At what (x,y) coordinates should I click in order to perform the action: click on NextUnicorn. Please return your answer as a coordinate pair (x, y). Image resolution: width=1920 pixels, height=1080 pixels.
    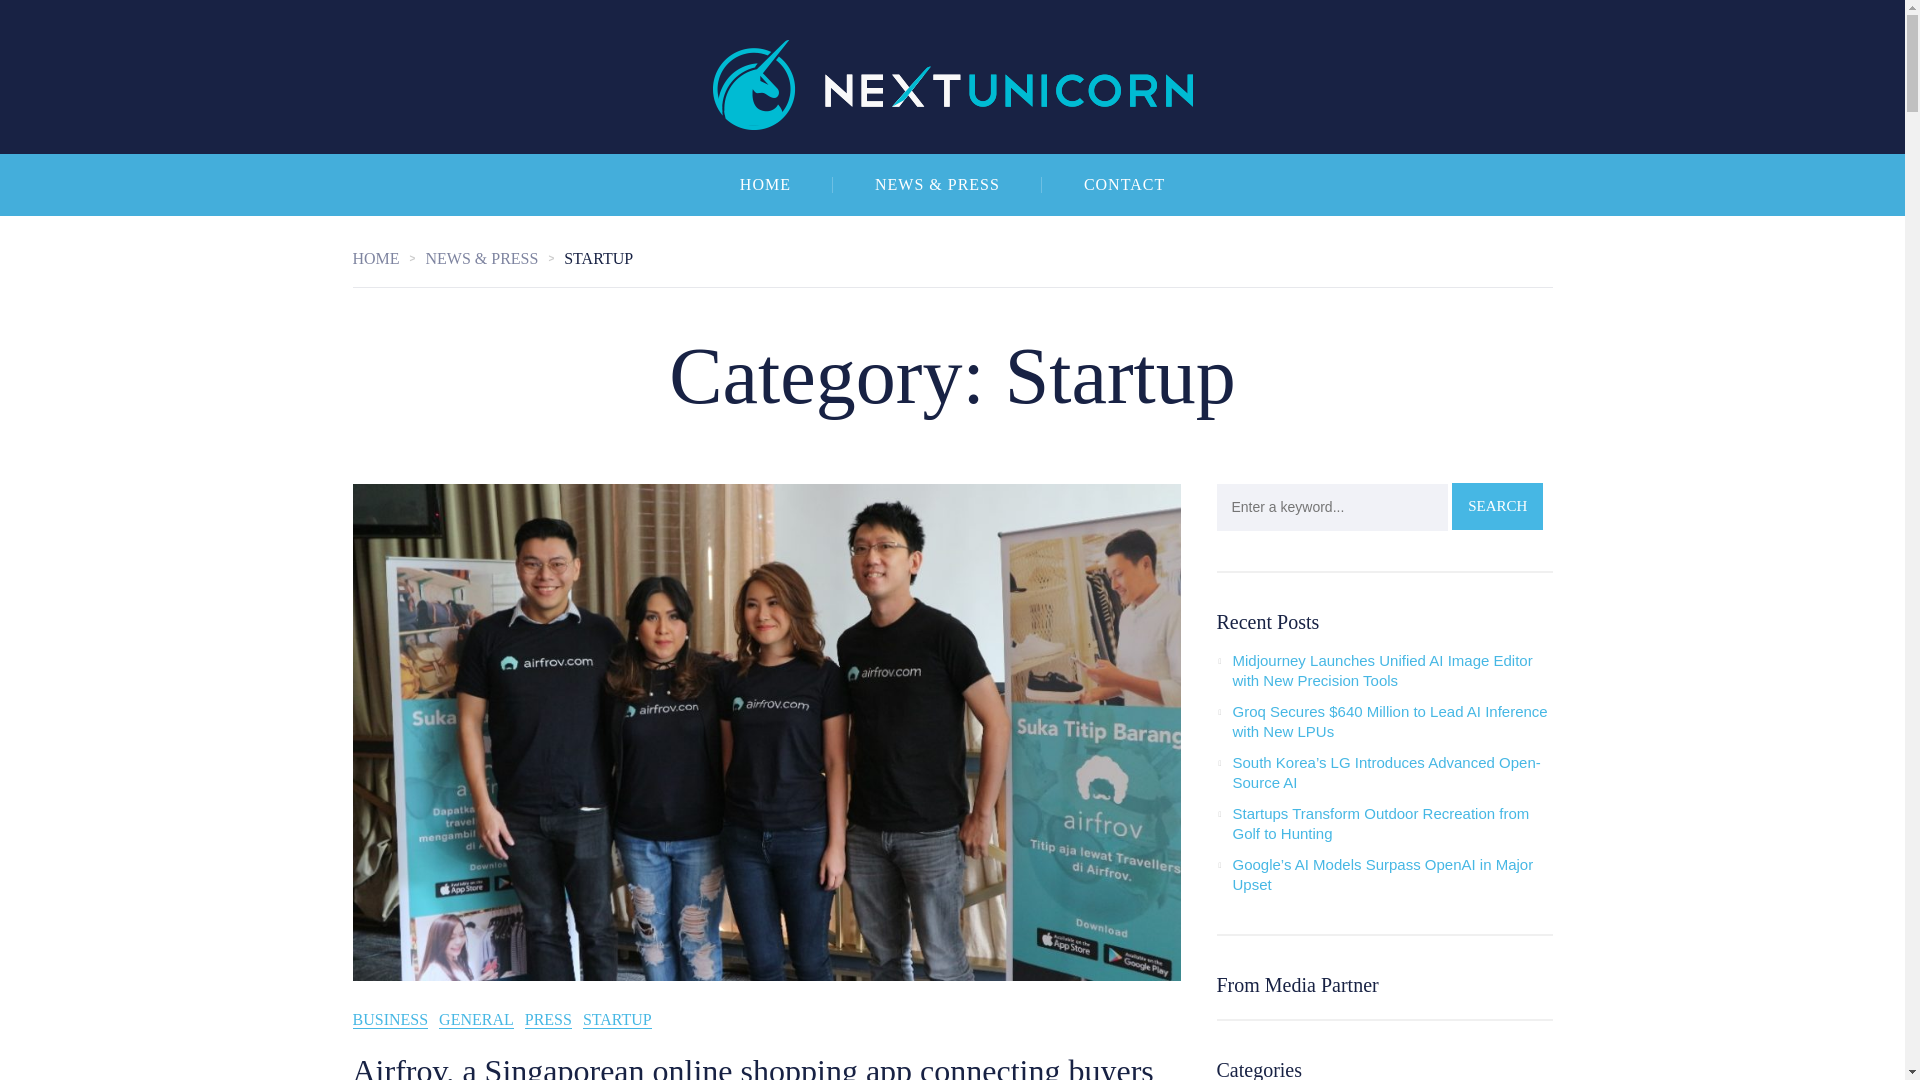
    Looking at the image, I should click on (952, 77).